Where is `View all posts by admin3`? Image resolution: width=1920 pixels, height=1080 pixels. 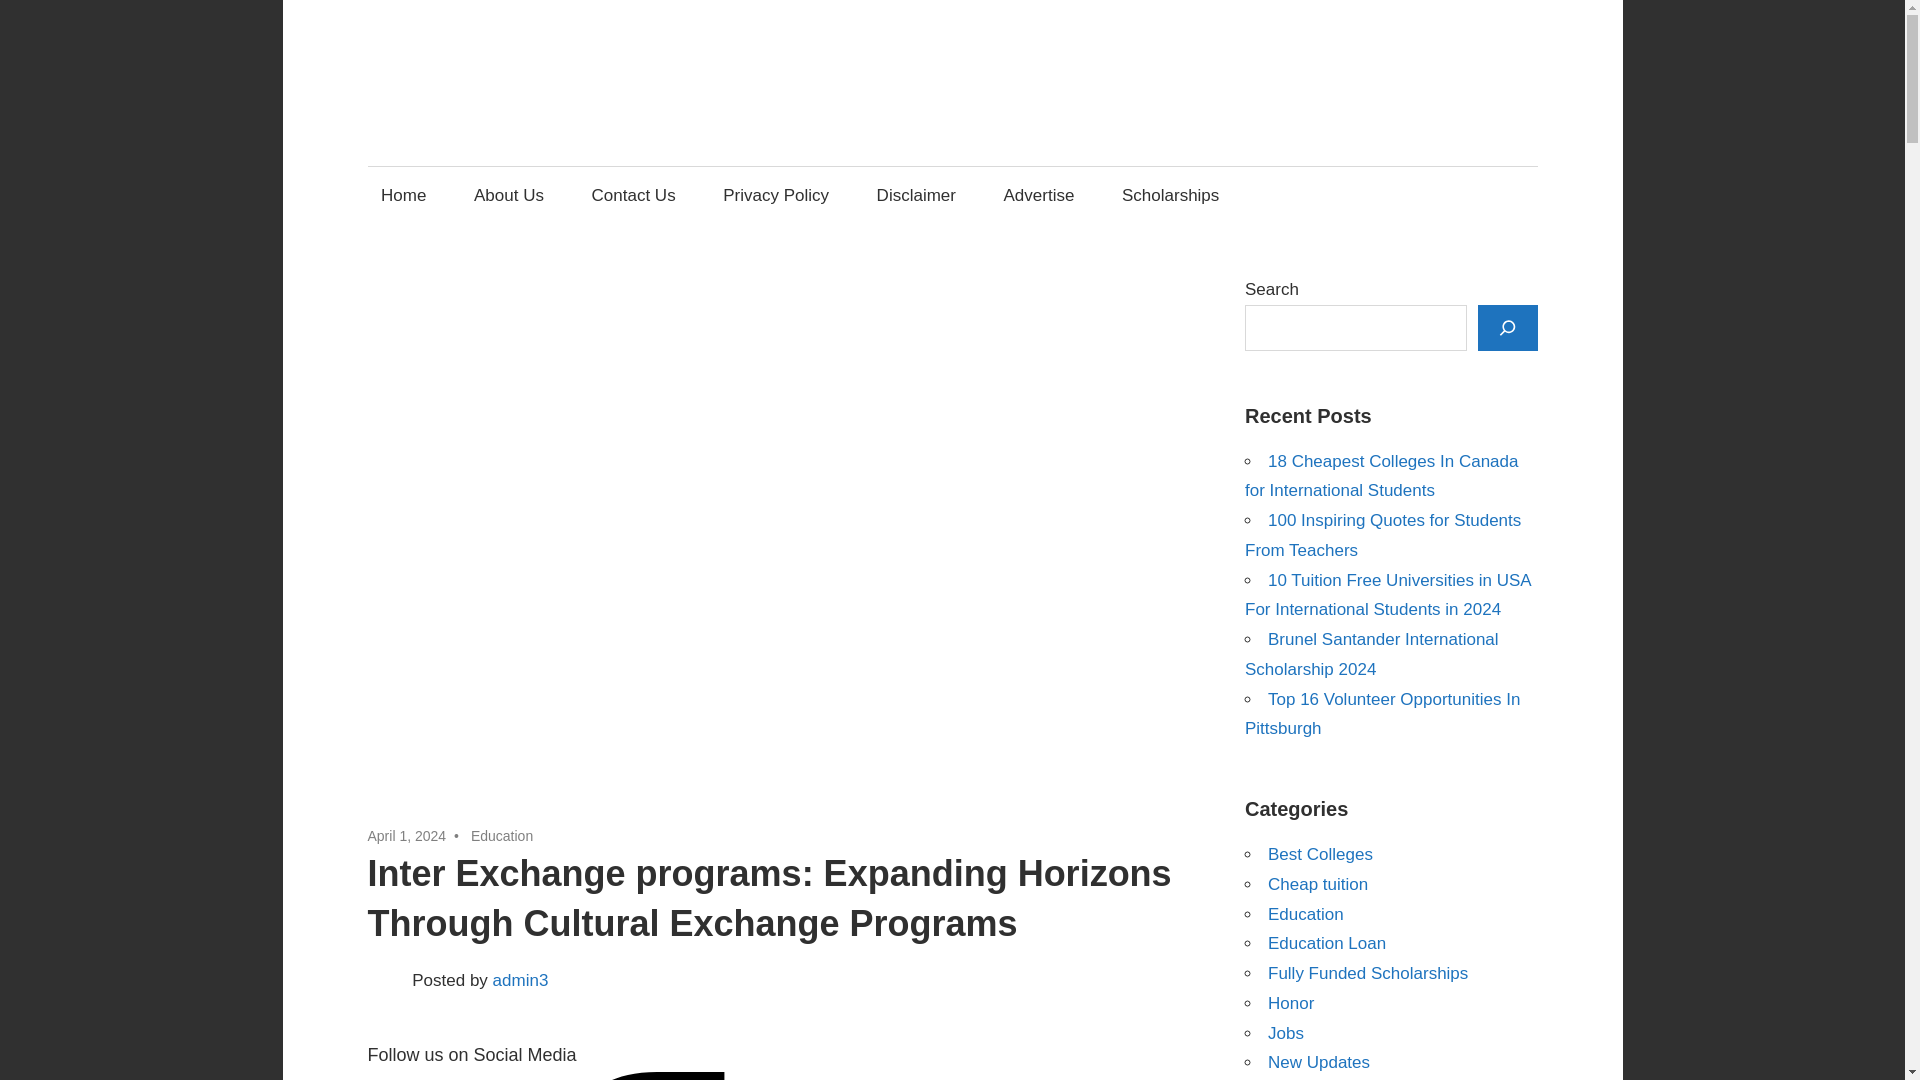
View all posts by admin3 is located at coordinates (521, 980).